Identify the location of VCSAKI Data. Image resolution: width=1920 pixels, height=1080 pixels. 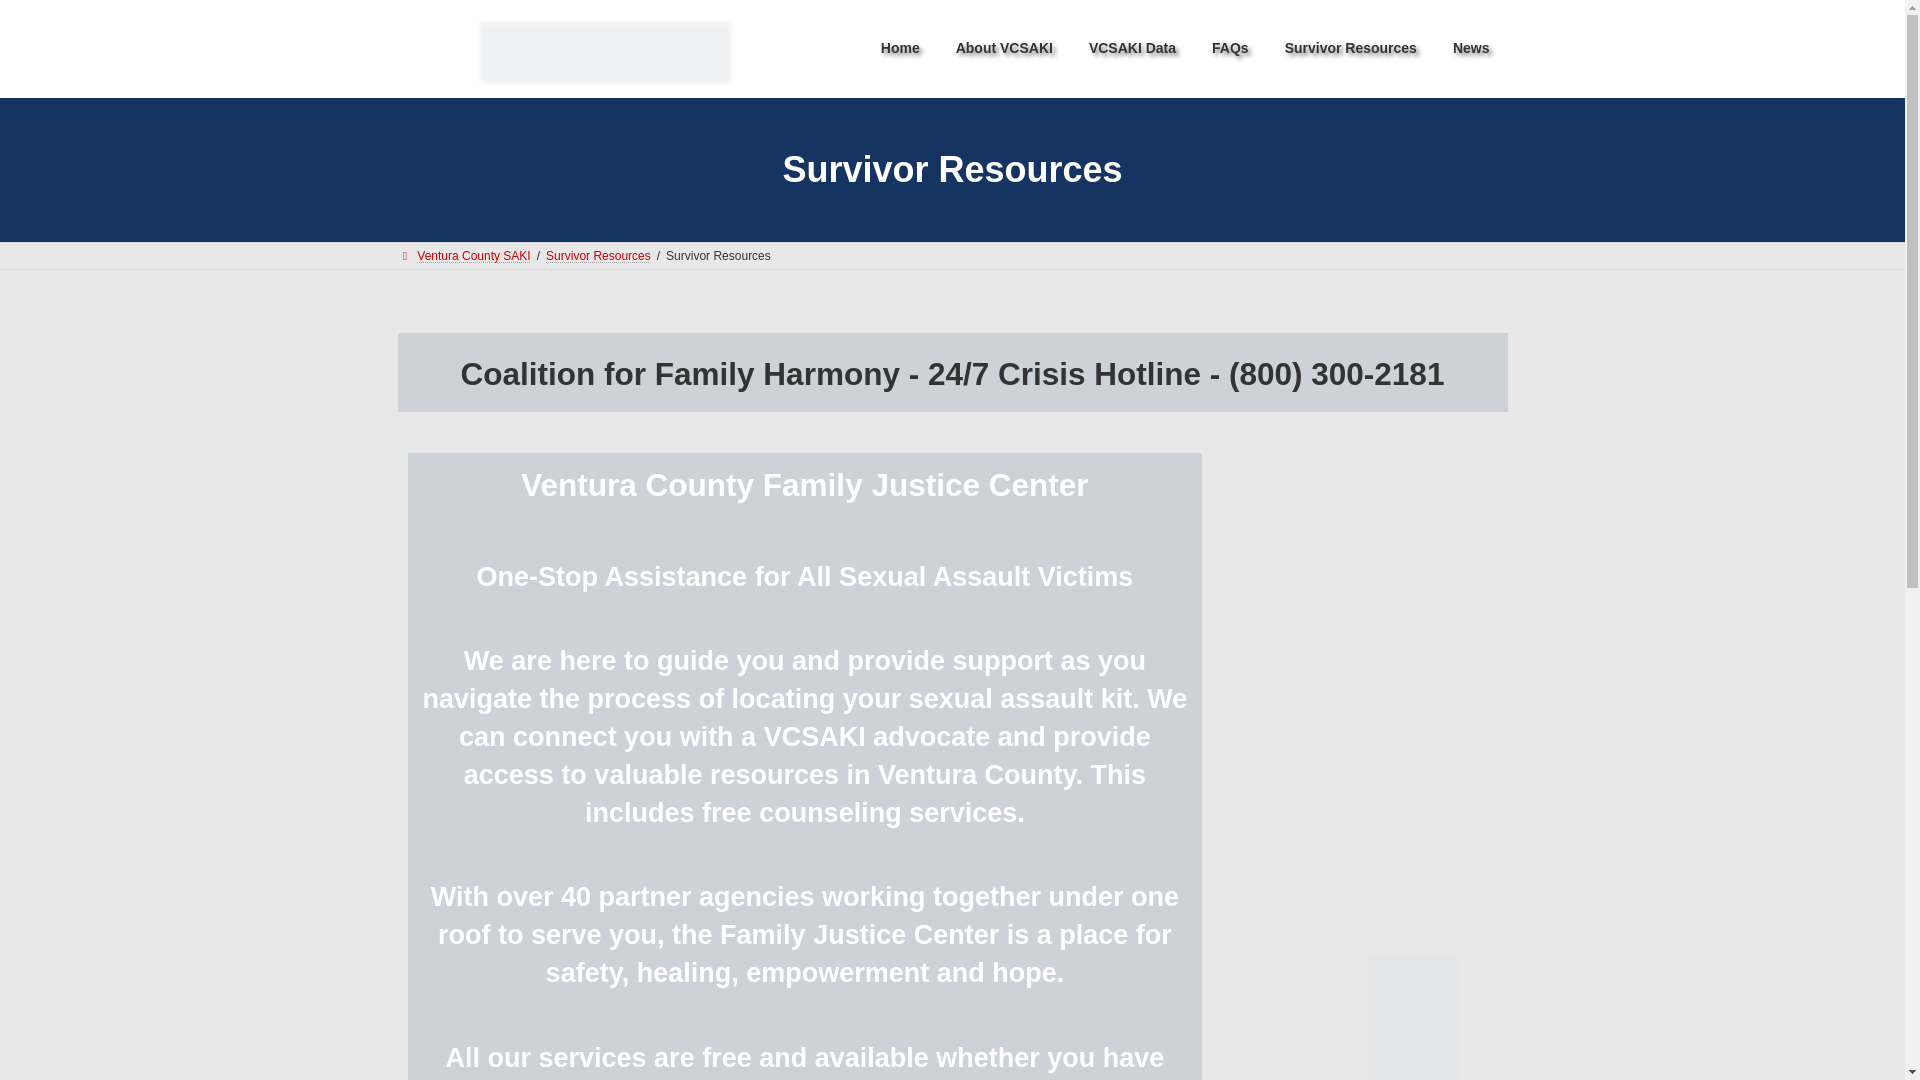
(1132, 48).